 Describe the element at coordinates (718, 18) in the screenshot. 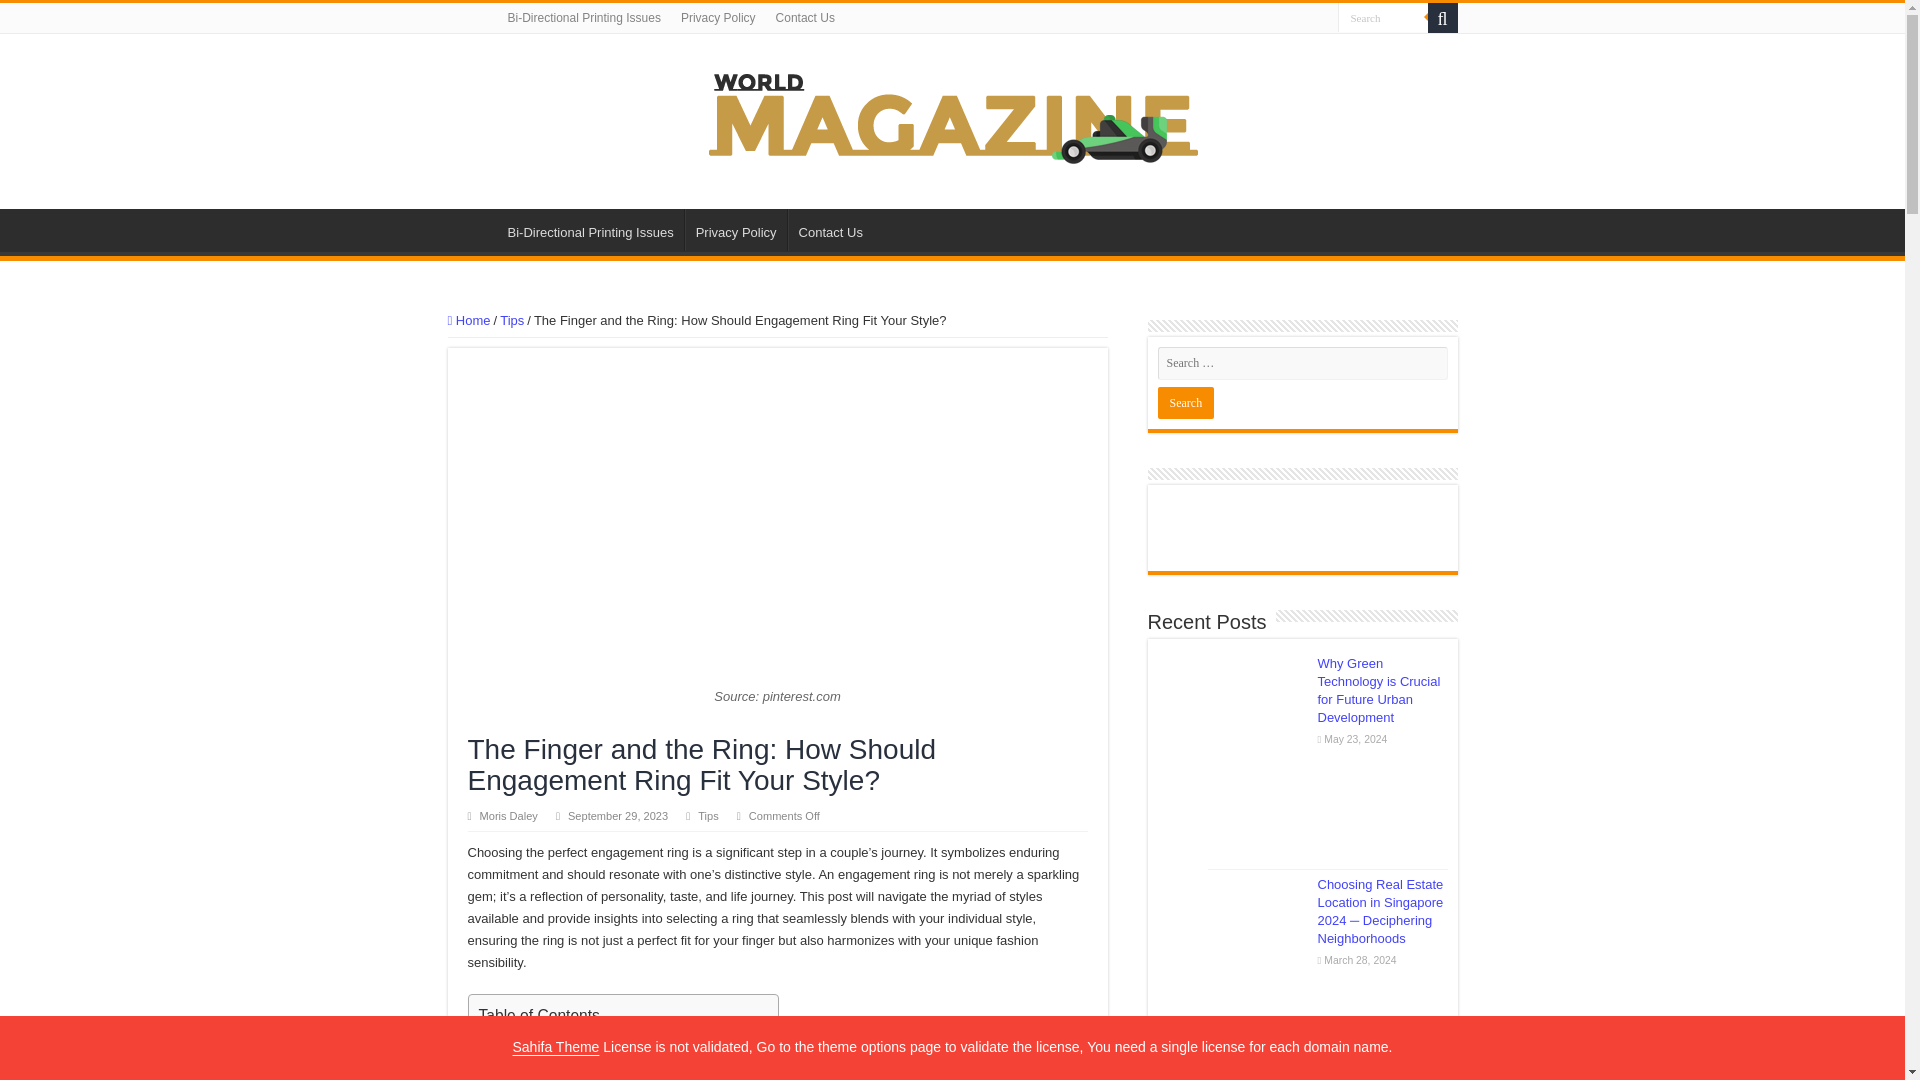

I see `Privacy Policy` at that location.